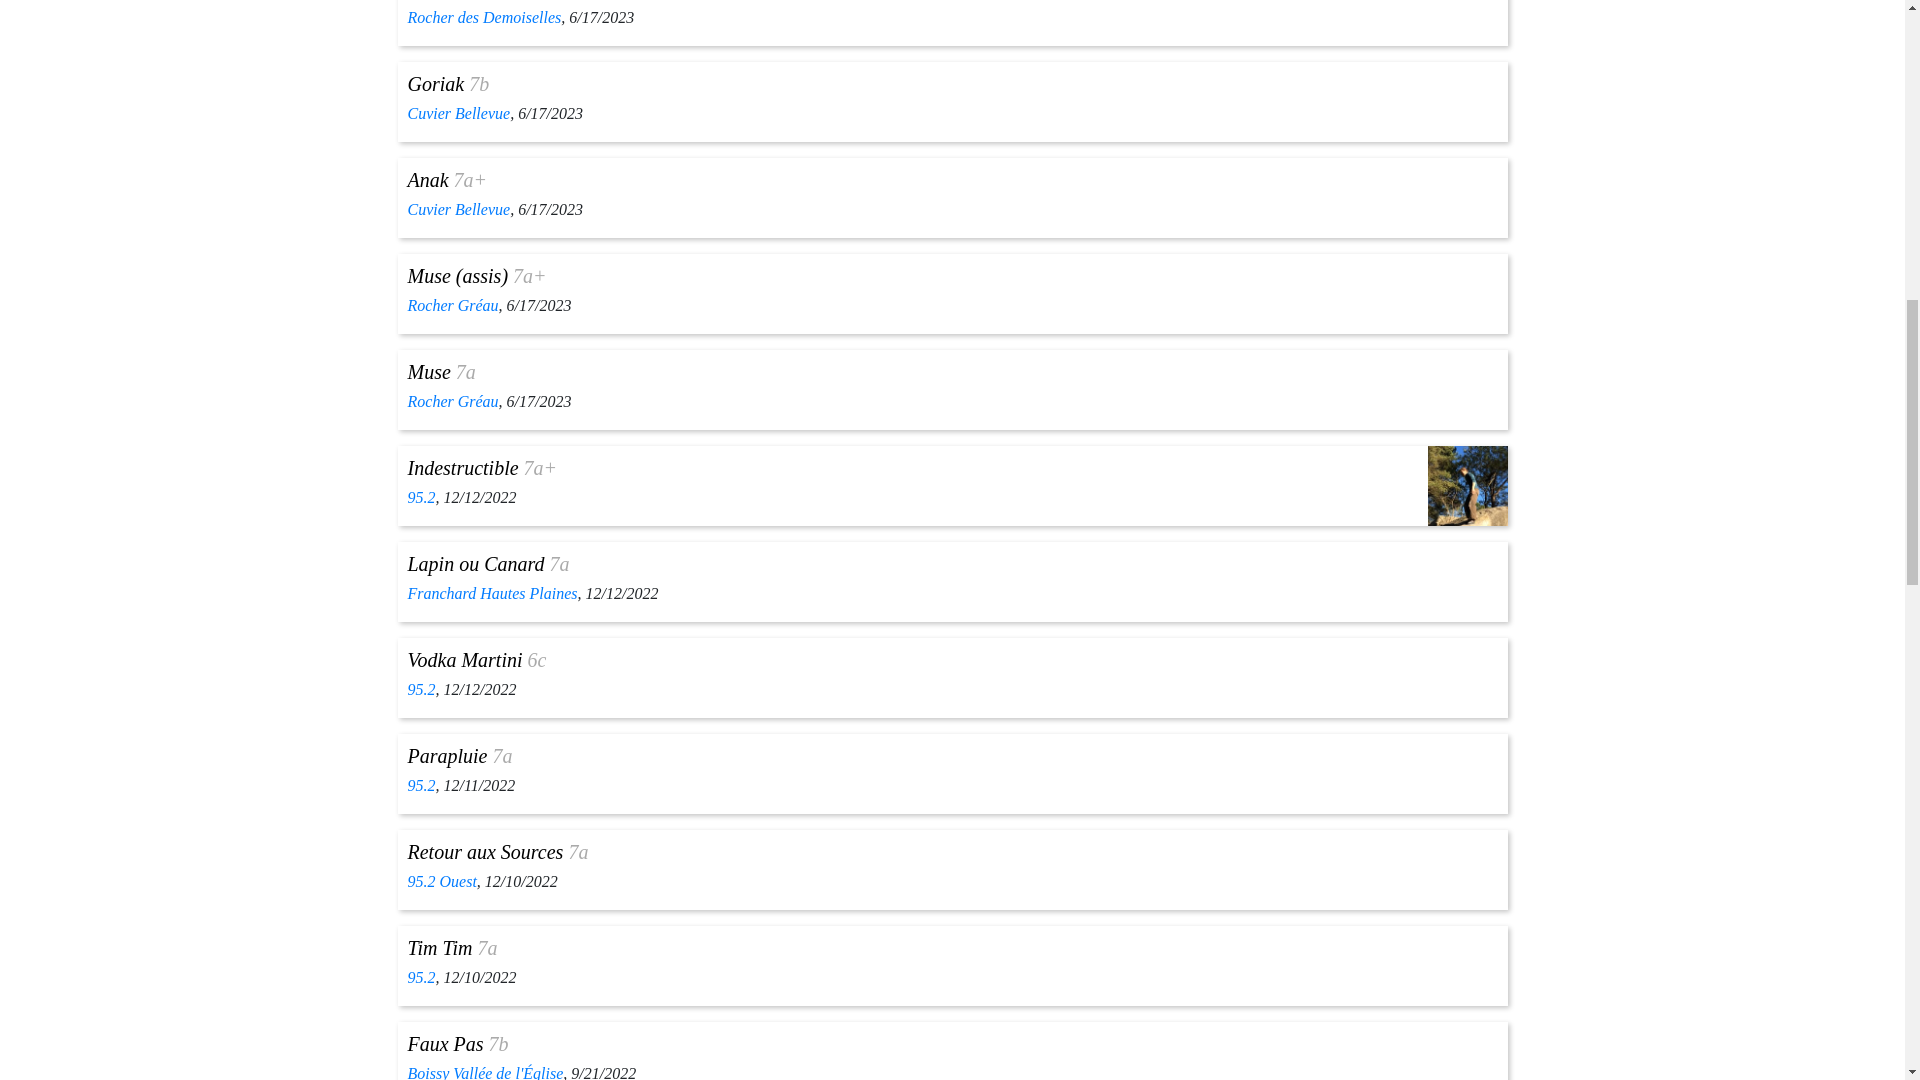  Describe the element at coordinates (448, 84) in the screenshot. I see `Goriak 7b` at that location.